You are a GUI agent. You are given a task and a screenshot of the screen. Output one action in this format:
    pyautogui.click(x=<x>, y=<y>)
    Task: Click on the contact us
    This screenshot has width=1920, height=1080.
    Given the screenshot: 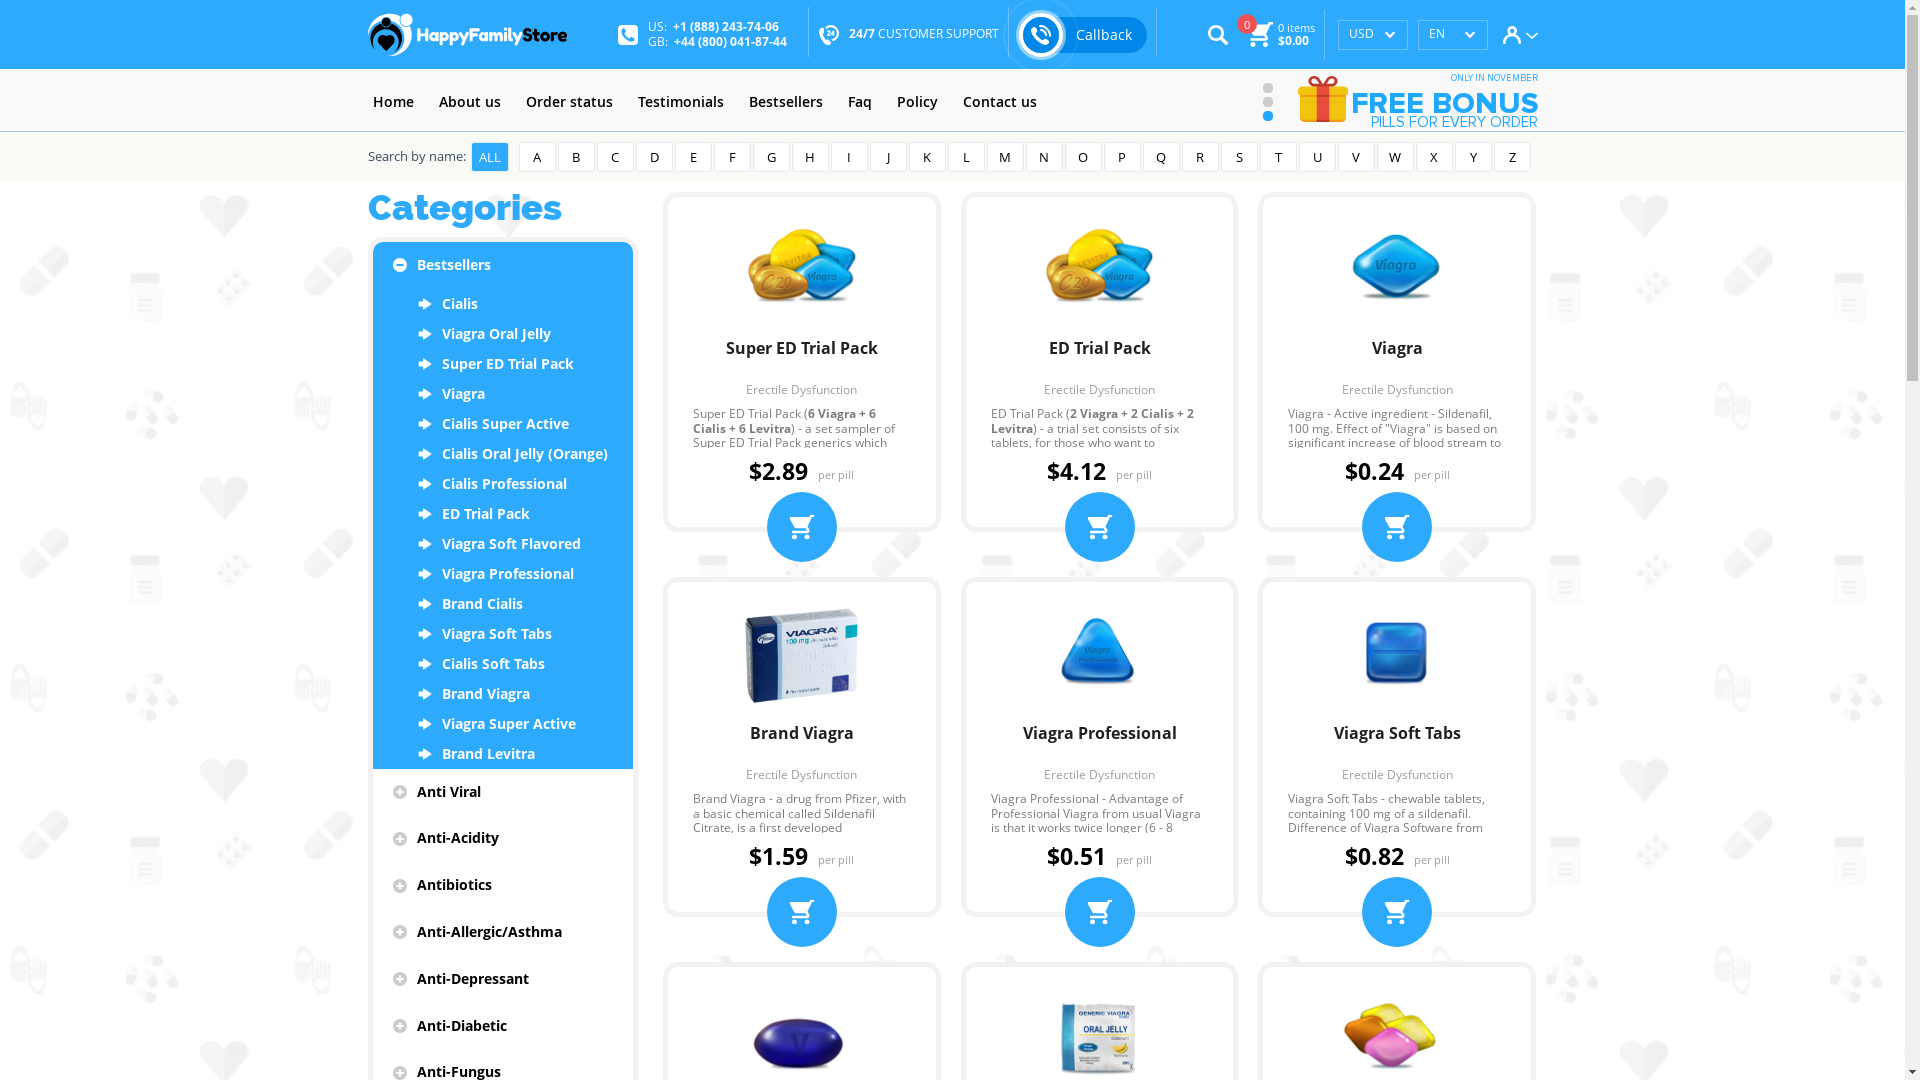 What is the action you would take?
    pyautogui.click(x=1000, y=102)
    